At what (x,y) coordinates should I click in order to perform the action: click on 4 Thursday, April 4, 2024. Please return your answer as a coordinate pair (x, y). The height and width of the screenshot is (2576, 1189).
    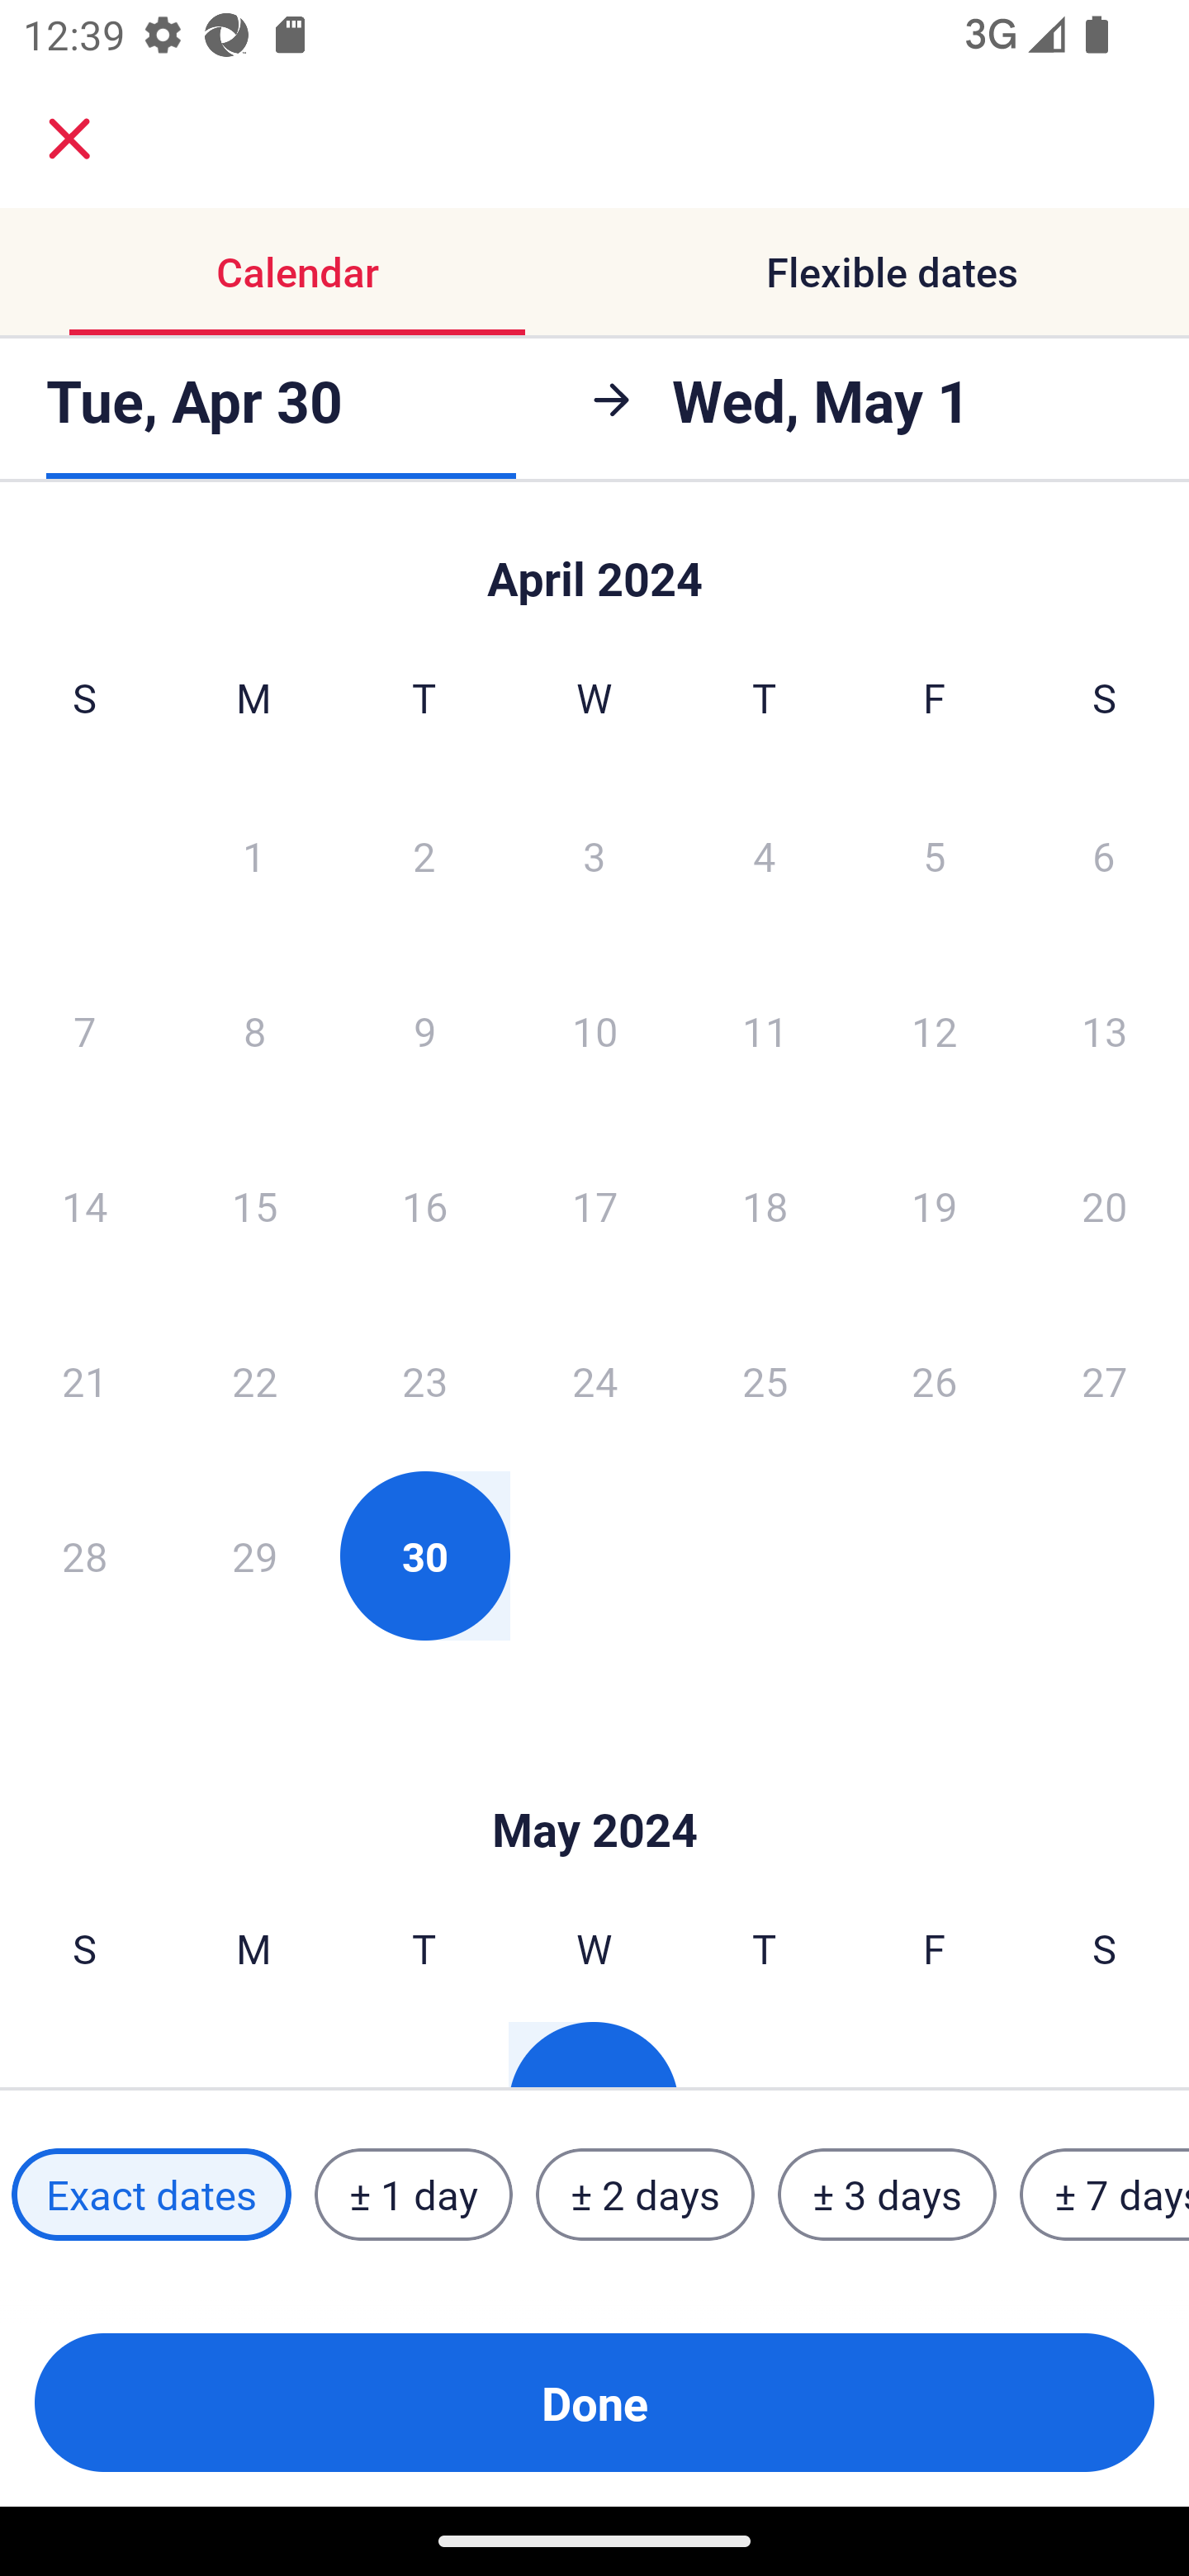
    Looking at the image, I should click on (765, 855).